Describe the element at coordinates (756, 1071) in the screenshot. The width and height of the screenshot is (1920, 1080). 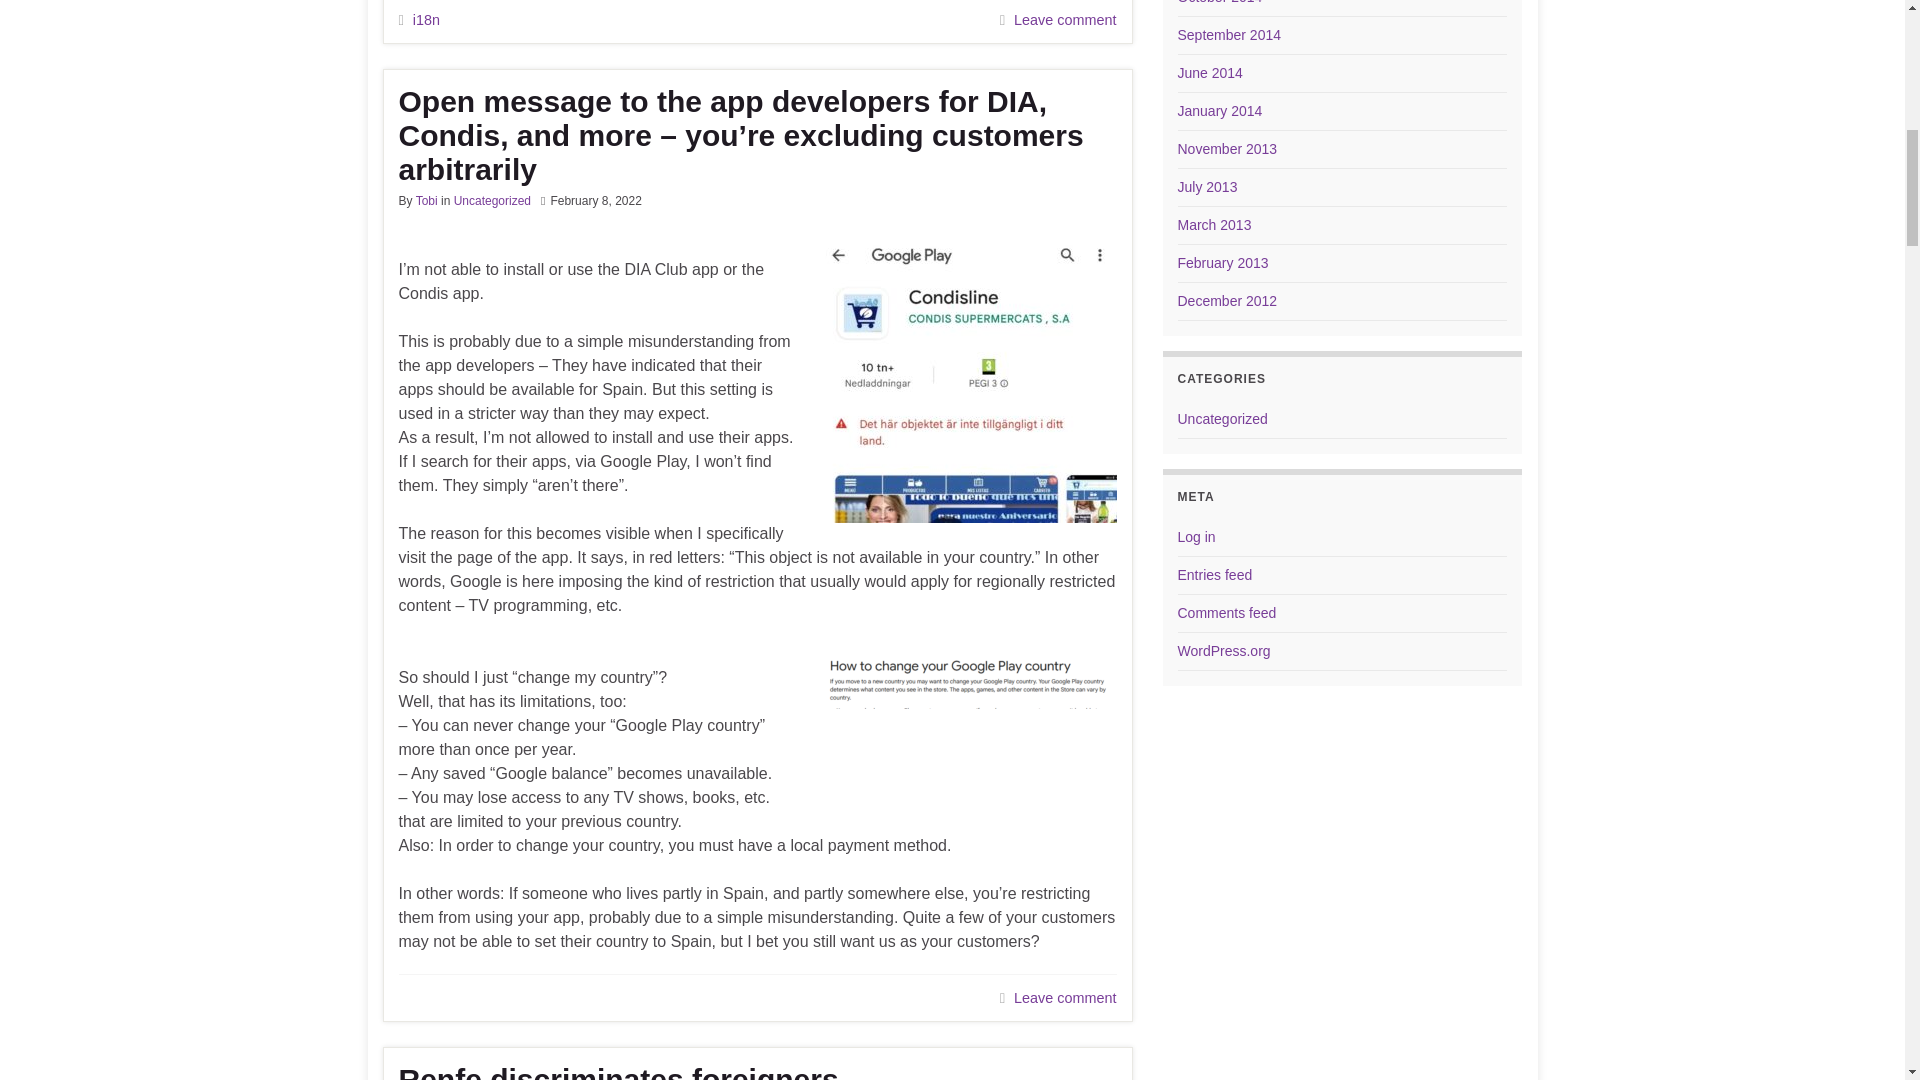
I see `Renfe discriminates foreigners` at that location.